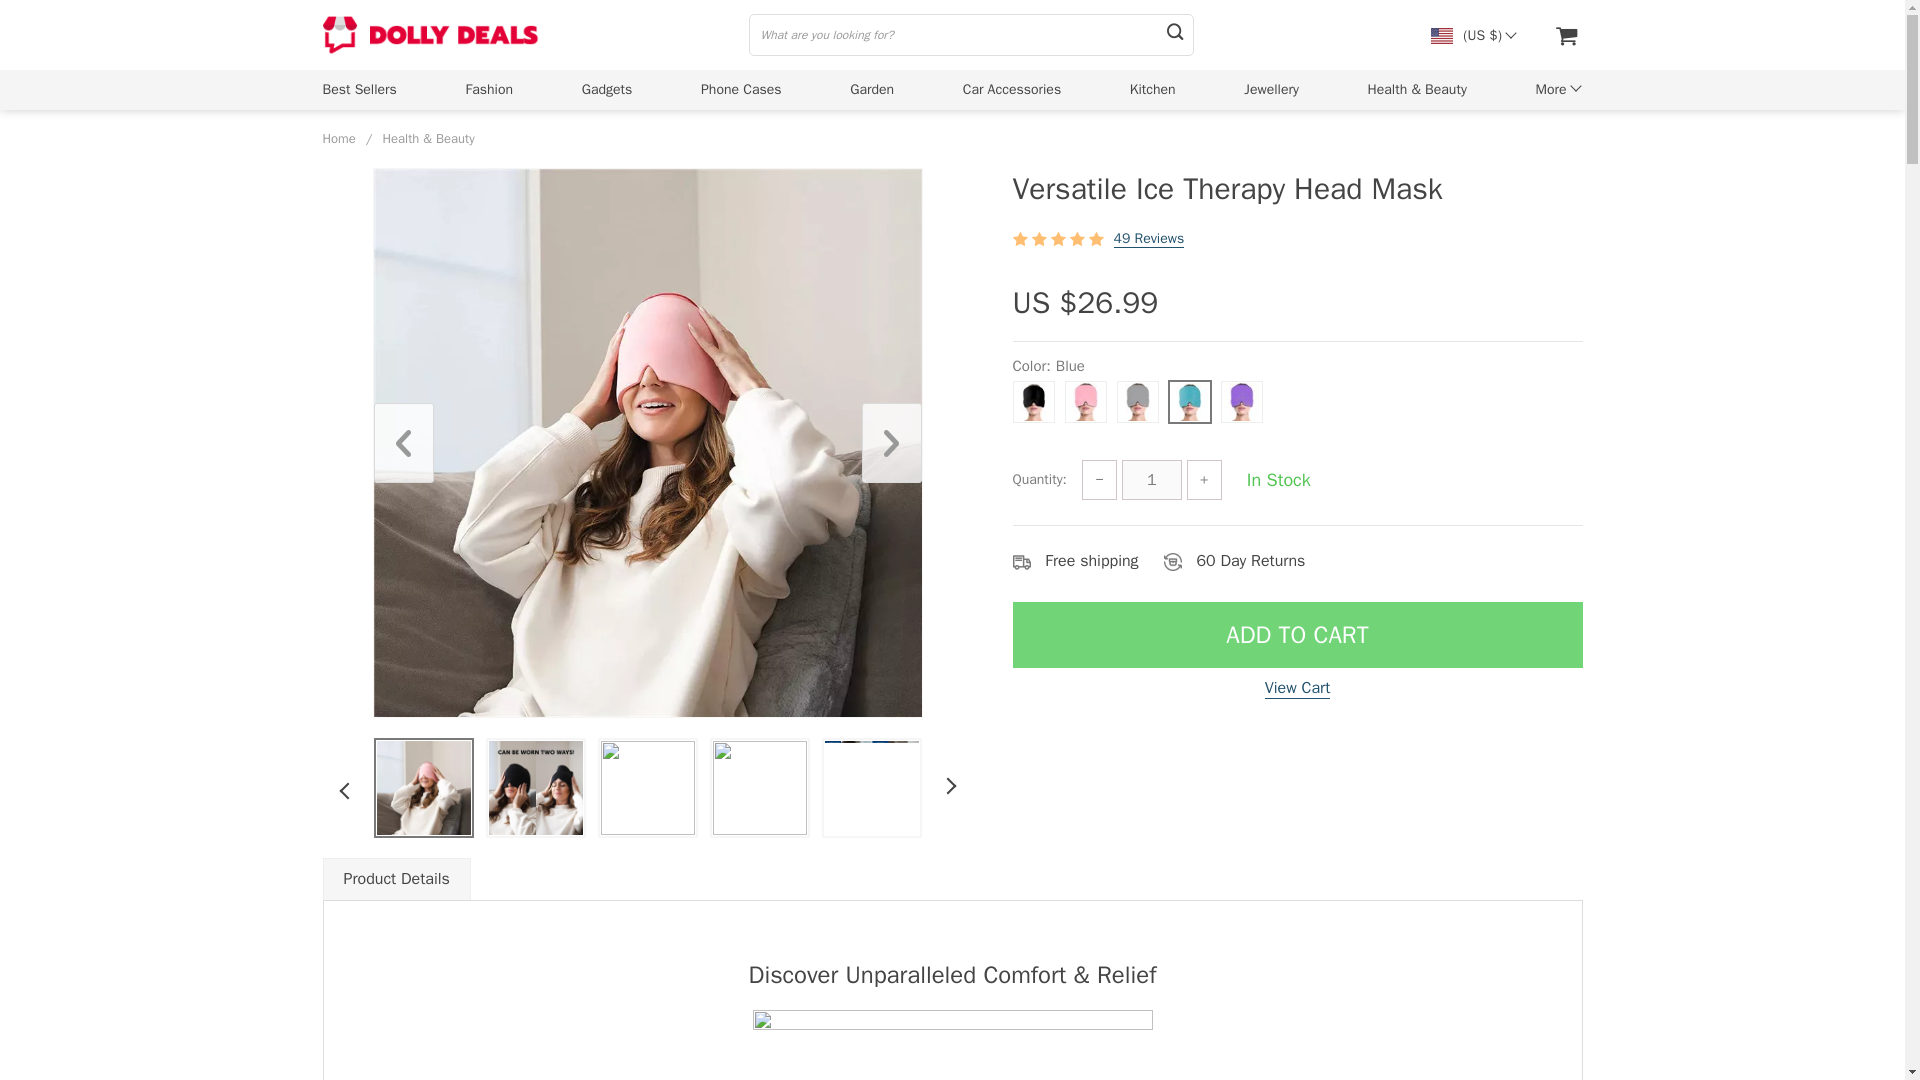 This screenshot has width=1920, height=1080. I want to click on Car Accessories, so click(1012, 89).